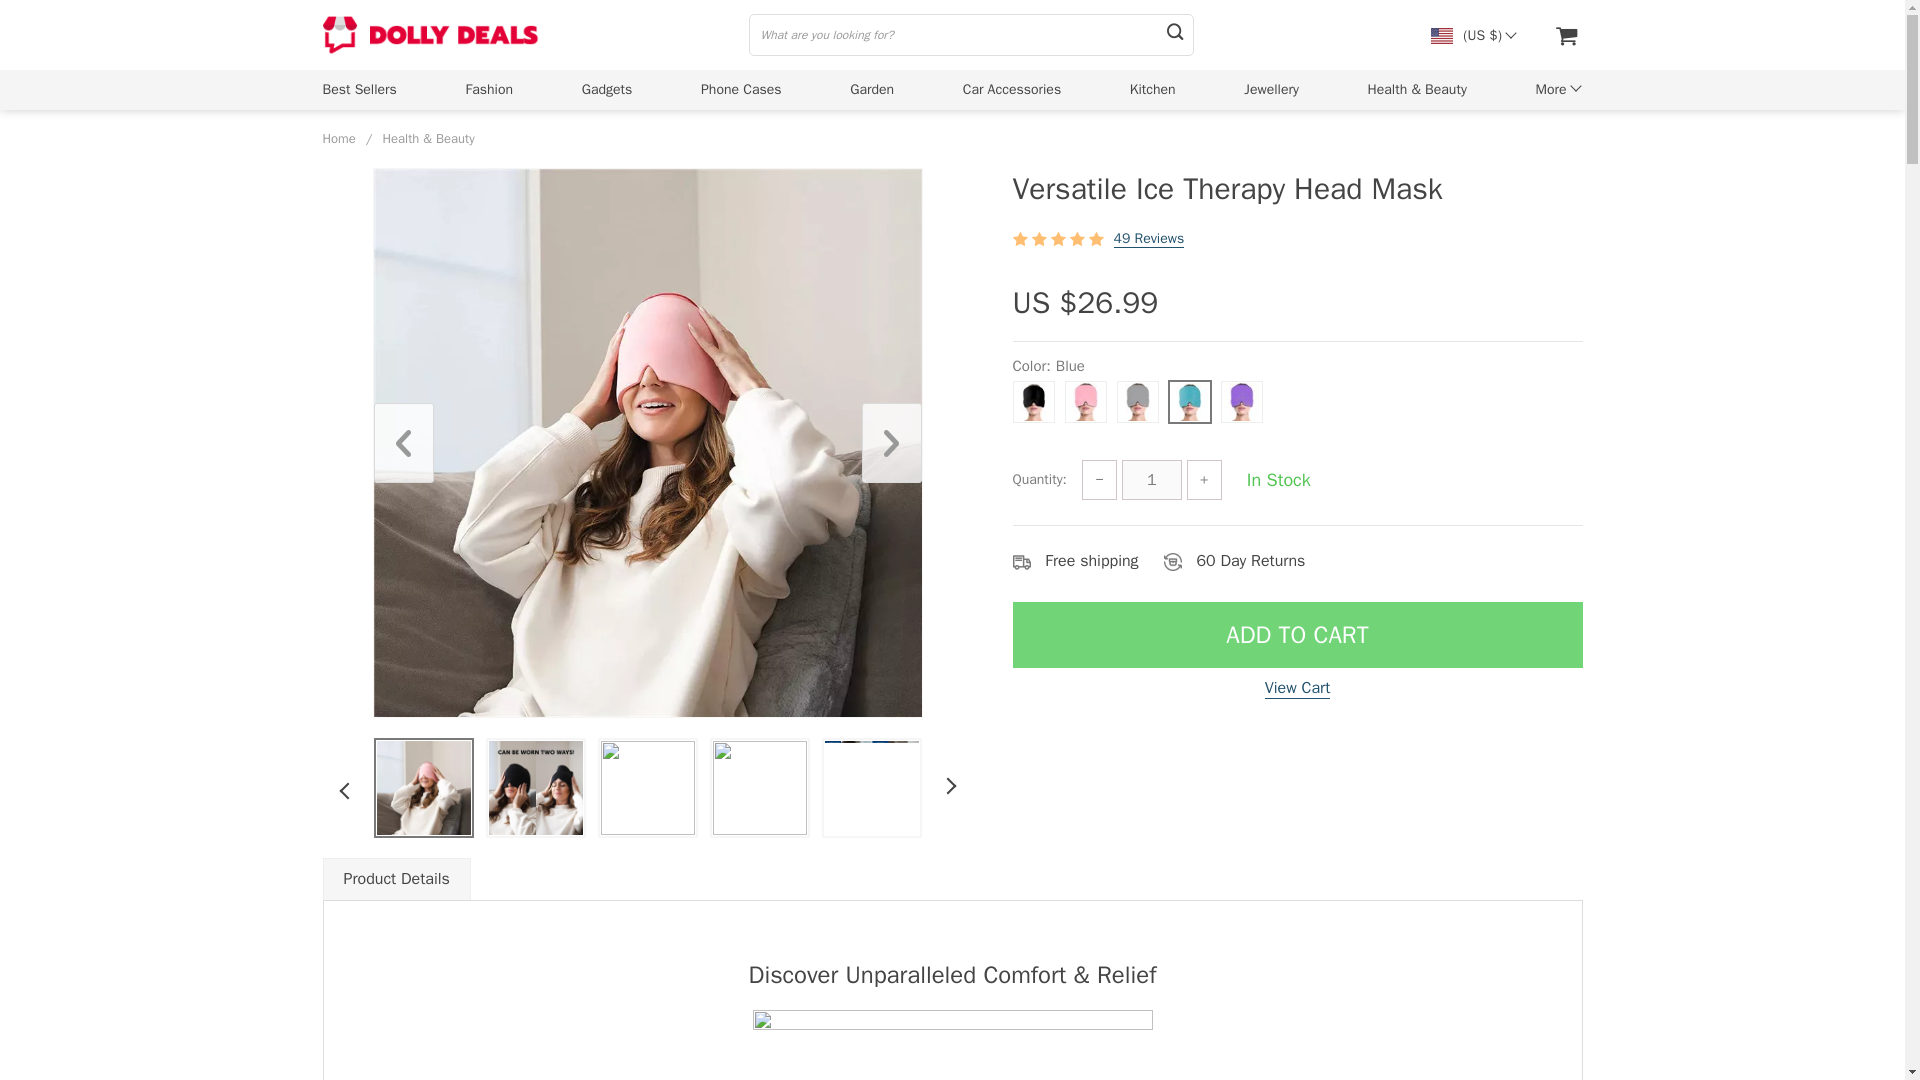 This screenshot has width=1920, height=1080. I want to click on Car Accessories, so click(1012, 89).